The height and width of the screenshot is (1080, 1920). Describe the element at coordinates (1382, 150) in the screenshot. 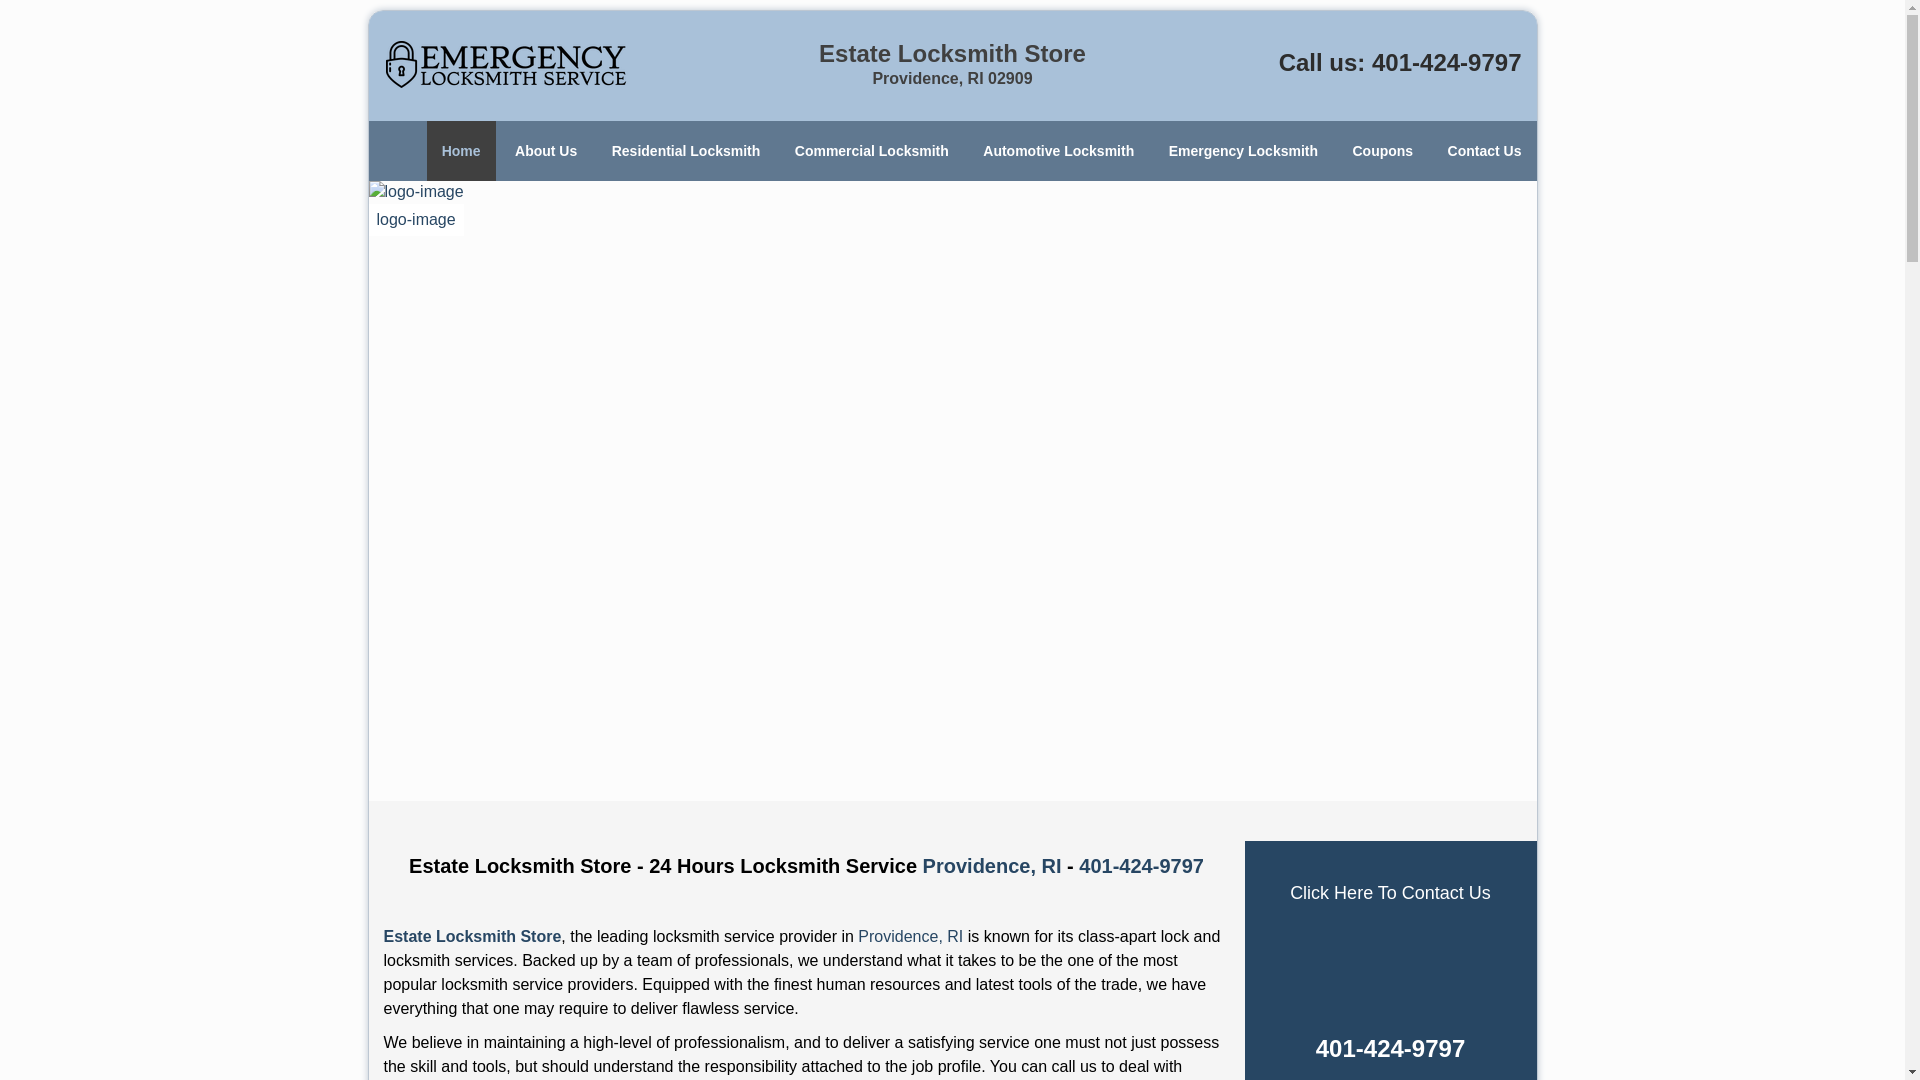

I see `Coupons` at that location.